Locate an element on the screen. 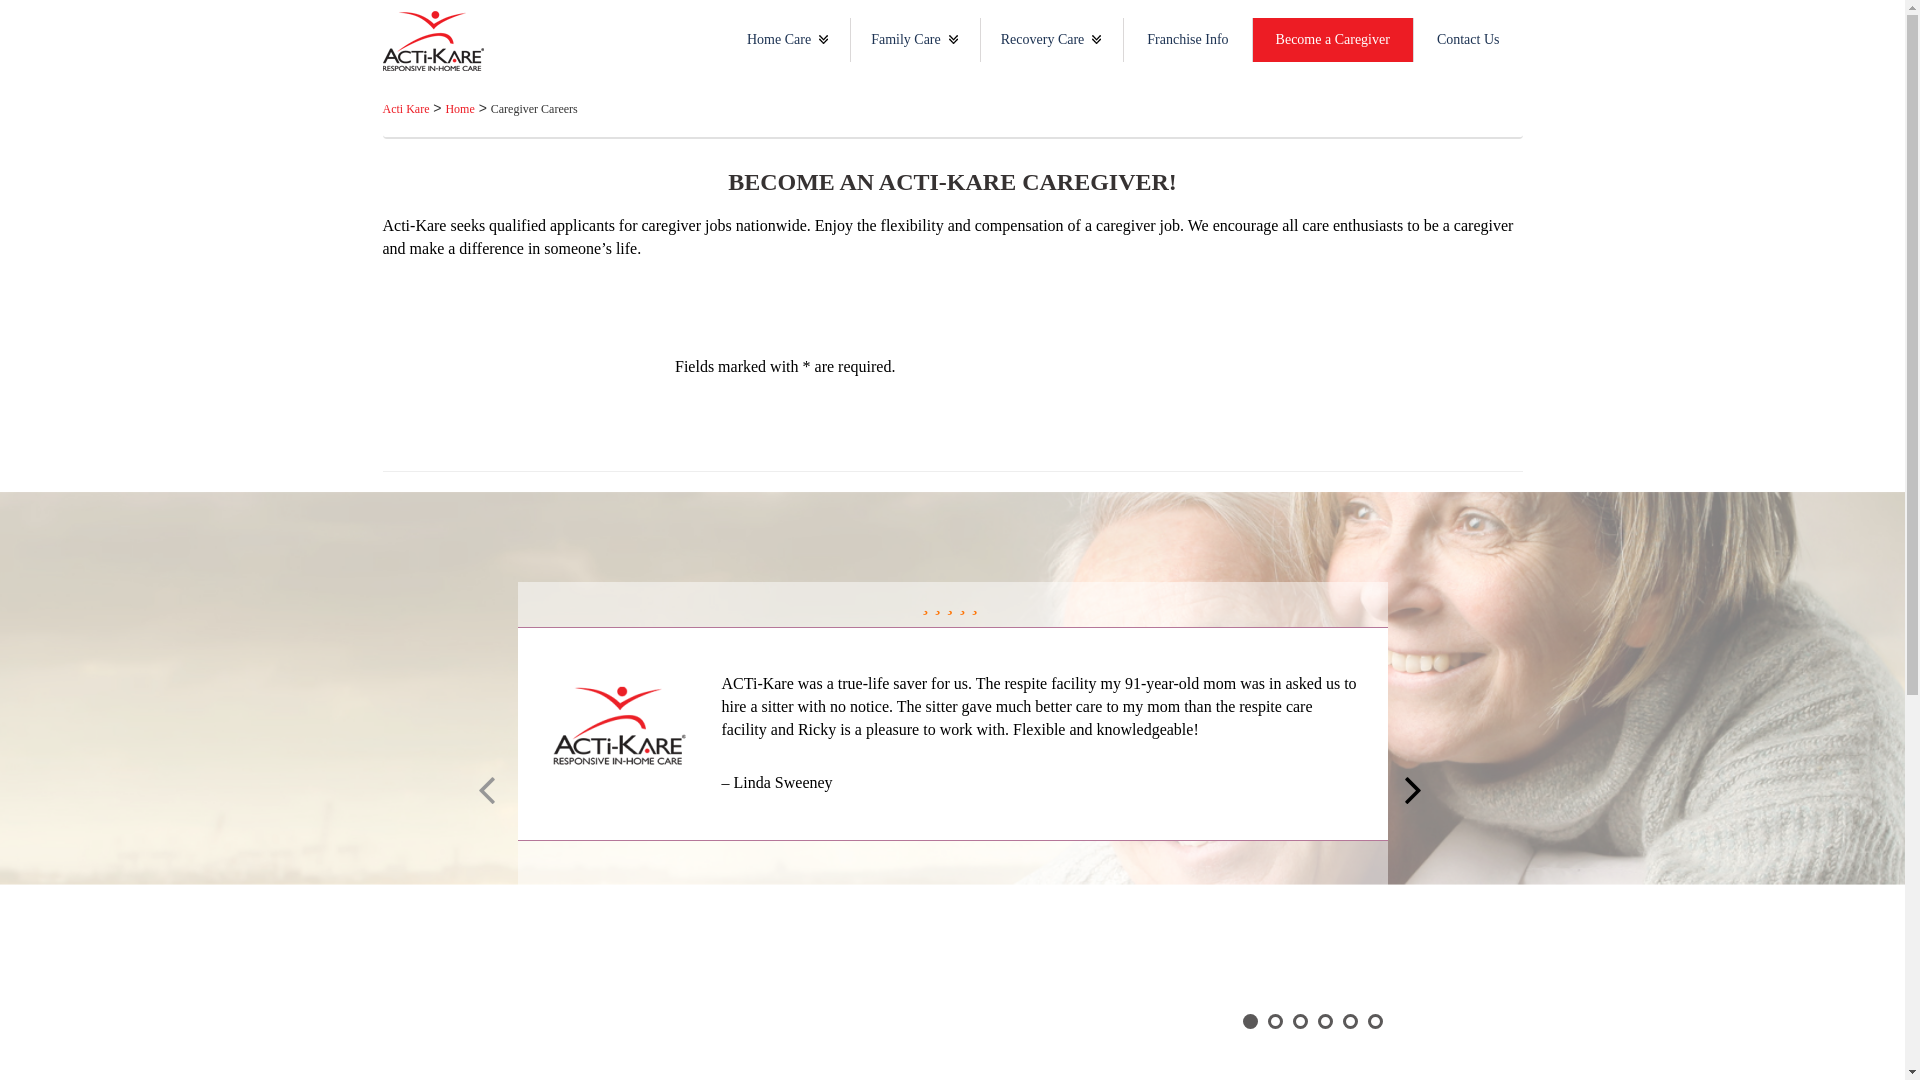 The height and width of the screenshot is (1080, 1920). Contact Us is located at coordinates (1468, 40).